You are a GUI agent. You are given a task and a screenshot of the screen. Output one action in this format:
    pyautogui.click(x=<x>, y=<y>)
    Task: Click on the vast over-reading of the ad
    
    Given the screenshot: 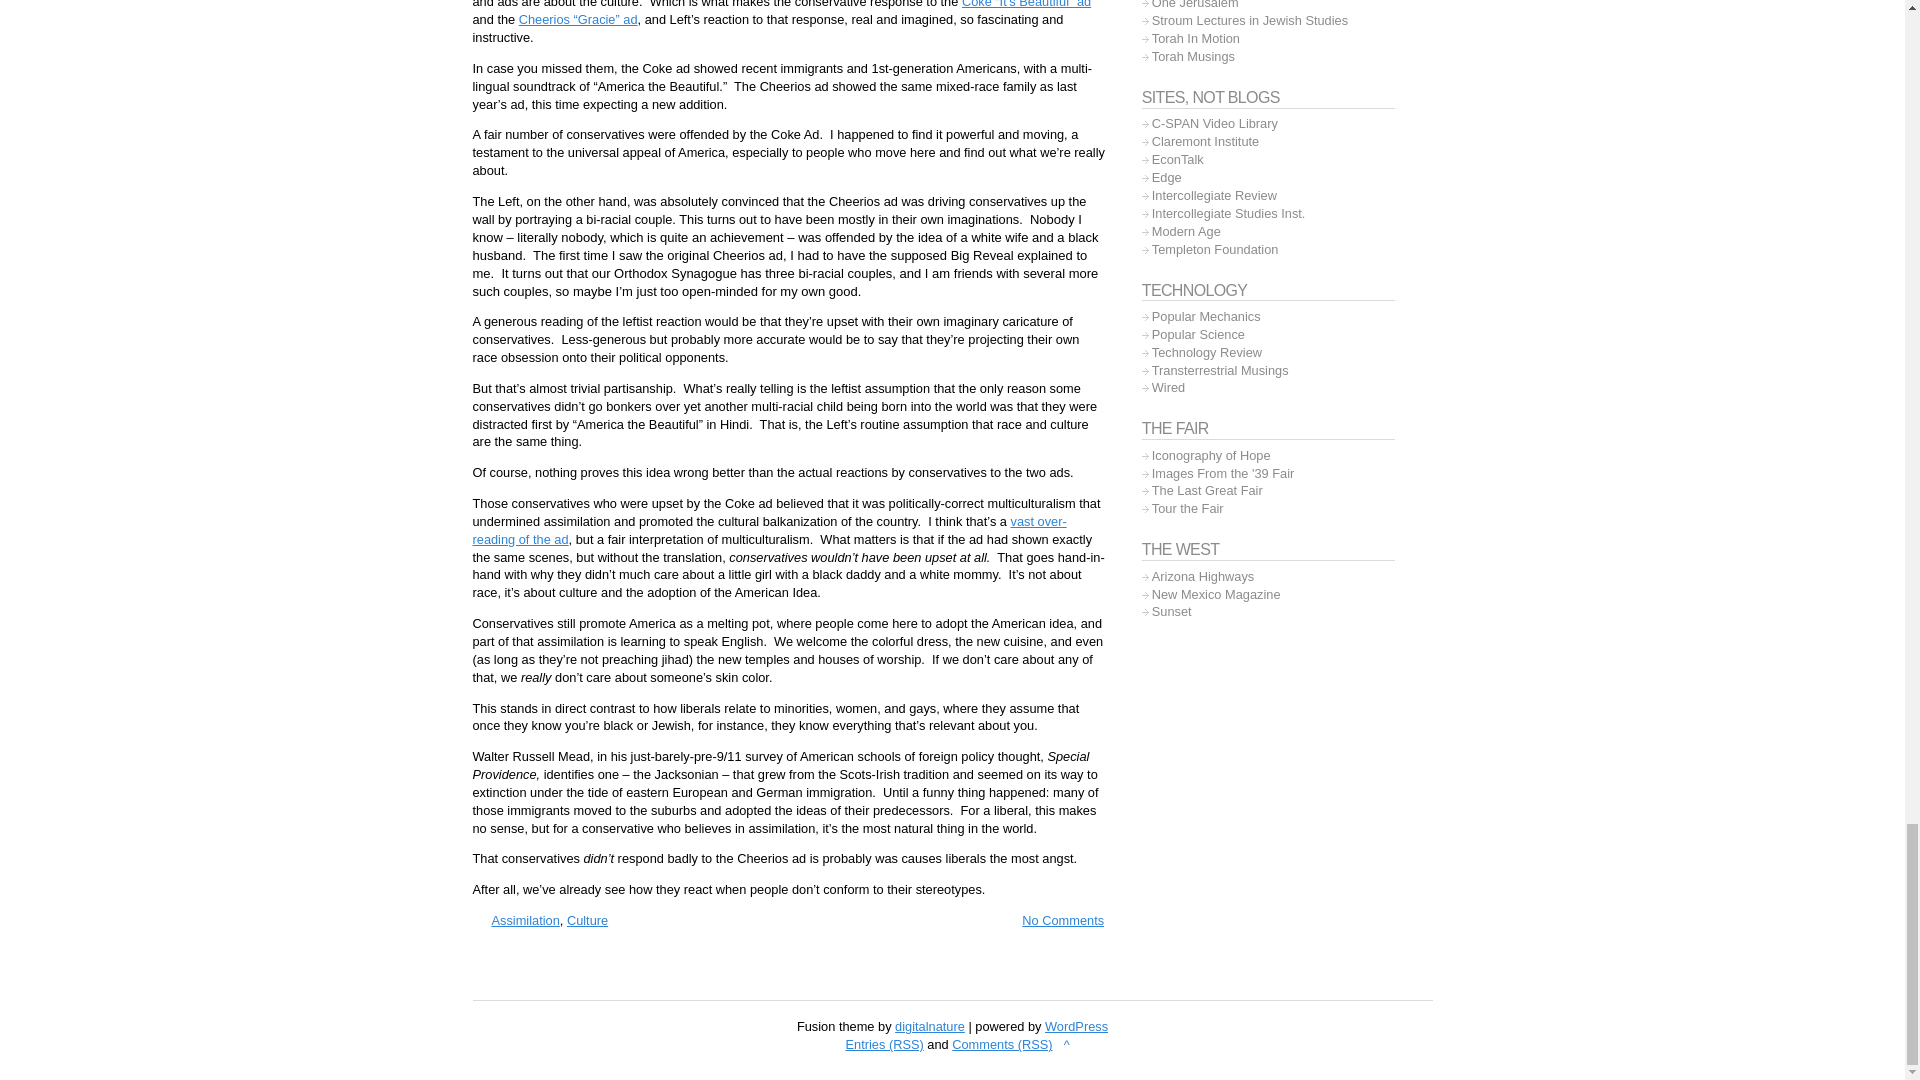 What is the action you would take?
    pyautogui.click(x=768, y=530)
    